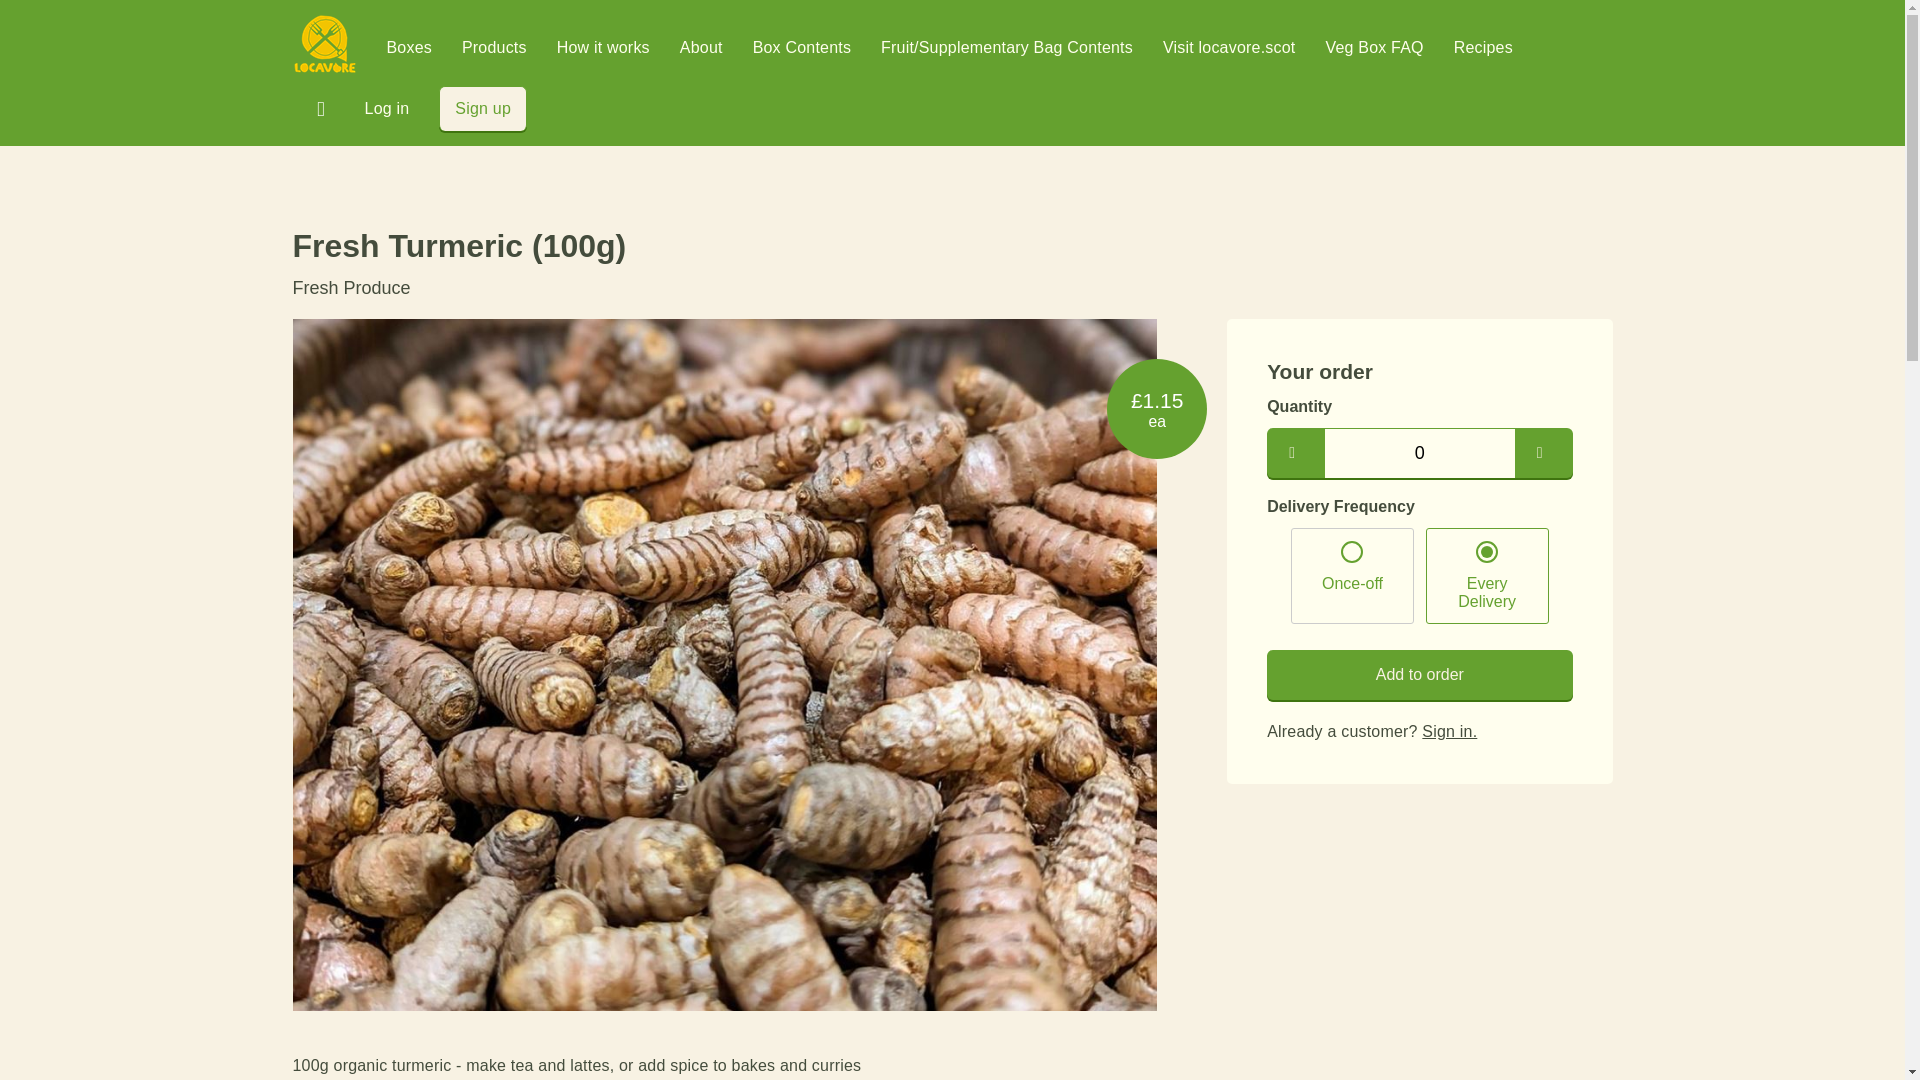  Describe the element at coordinates (801, 48) in the screenshot. I see `Box Contents` at that location.